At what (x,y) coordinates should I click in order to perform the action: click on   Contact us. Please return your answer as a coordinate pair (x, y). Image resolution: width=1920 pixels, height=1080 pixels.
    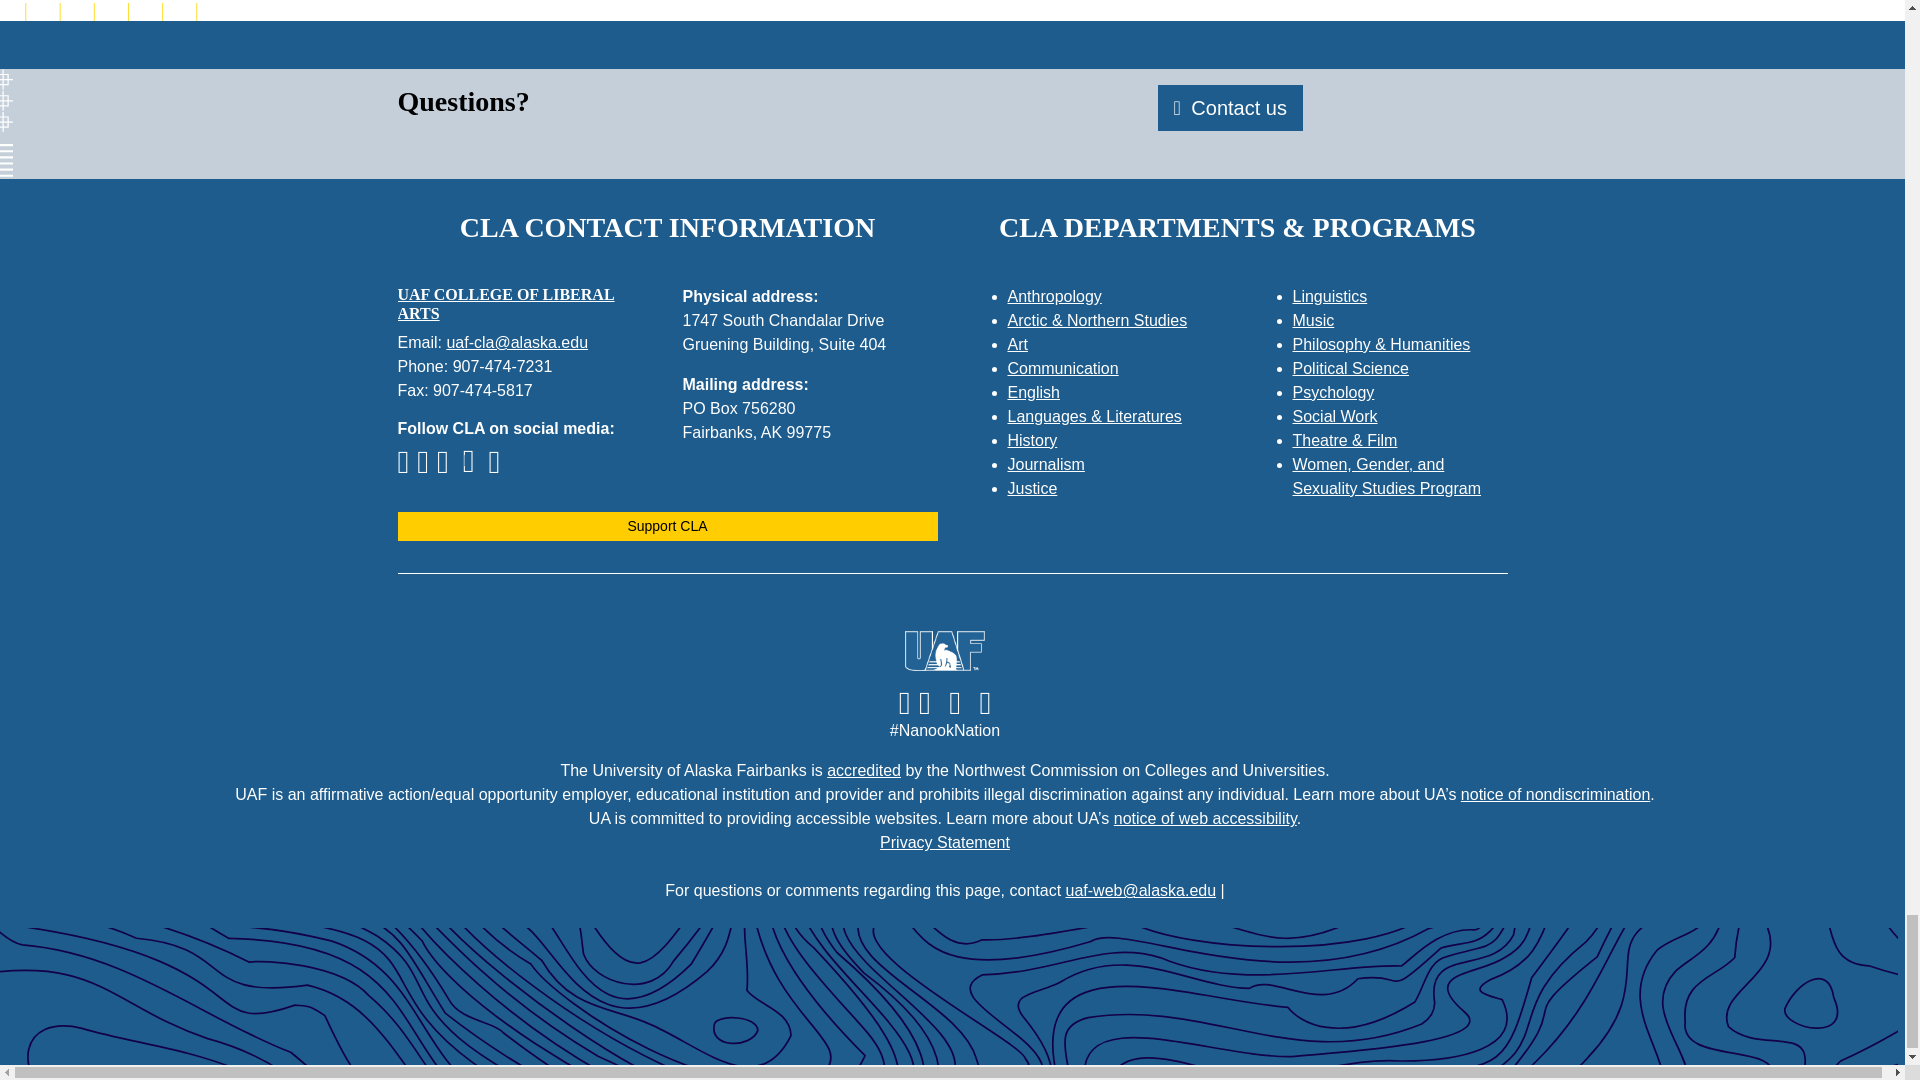
    Looking at the image, I should click on (1230, 108).